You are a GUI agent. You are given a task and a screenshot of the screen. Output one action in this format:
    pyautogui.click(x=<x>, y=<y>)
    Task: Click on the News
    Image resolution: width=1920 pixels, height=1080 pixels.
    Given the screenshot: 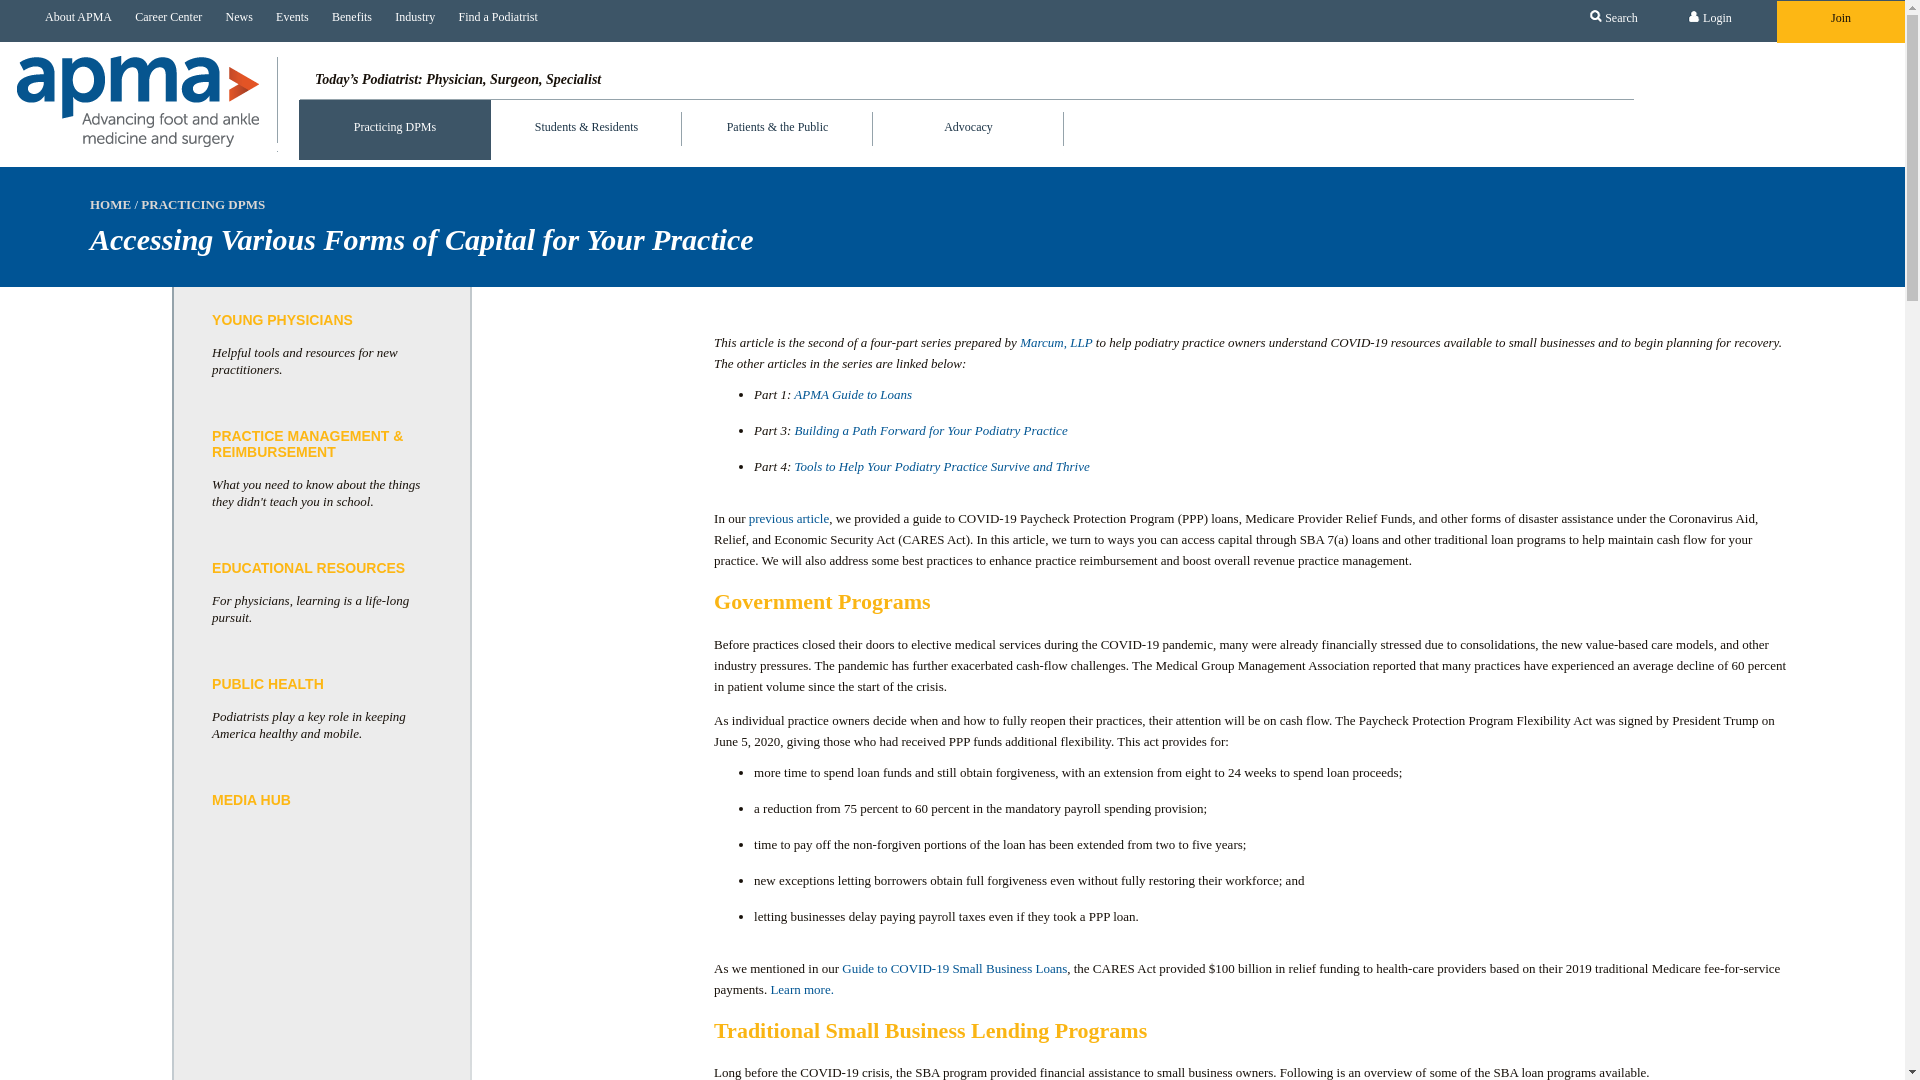 What is the action you would take?
    pyautogui.click(x=233, y=17)
    